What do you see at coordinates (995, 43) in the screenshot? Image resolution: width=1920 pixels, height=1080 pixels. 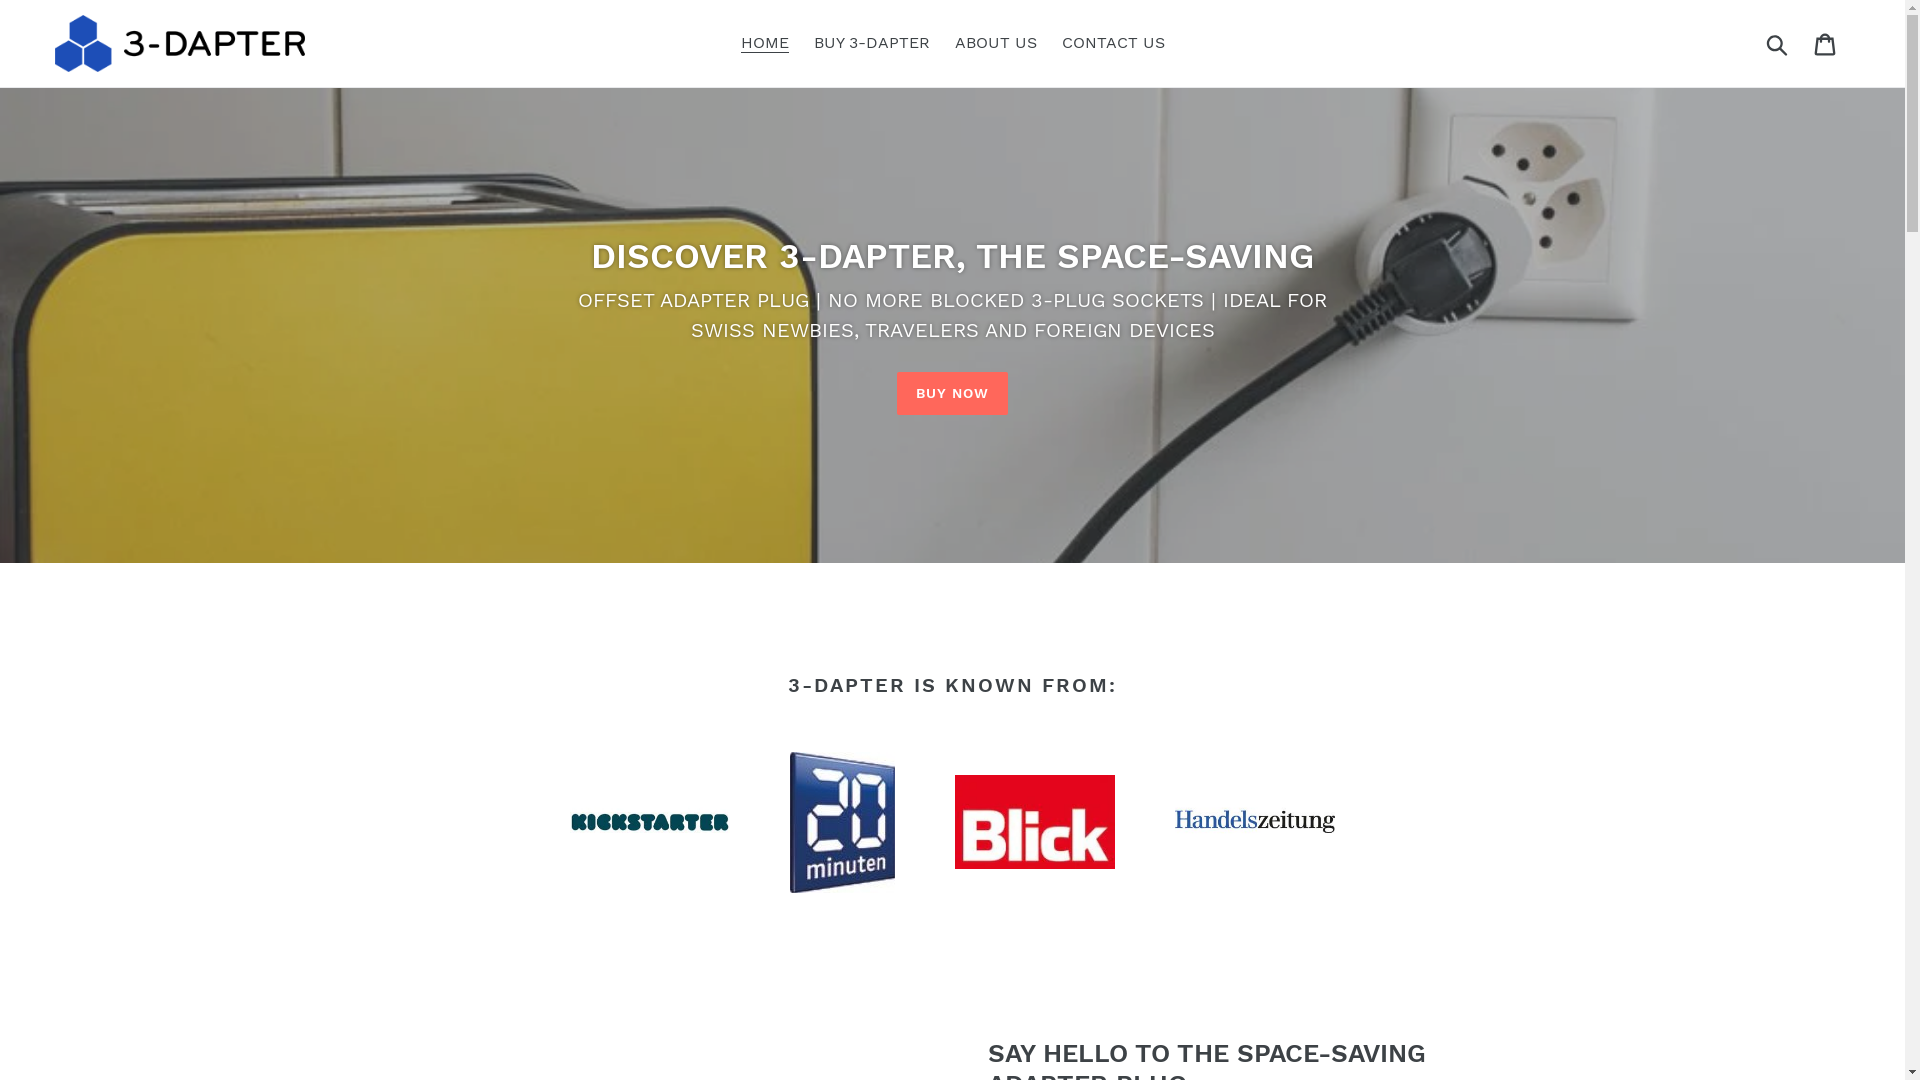 I see `ABOUT US` at bounding box center [995, 43].